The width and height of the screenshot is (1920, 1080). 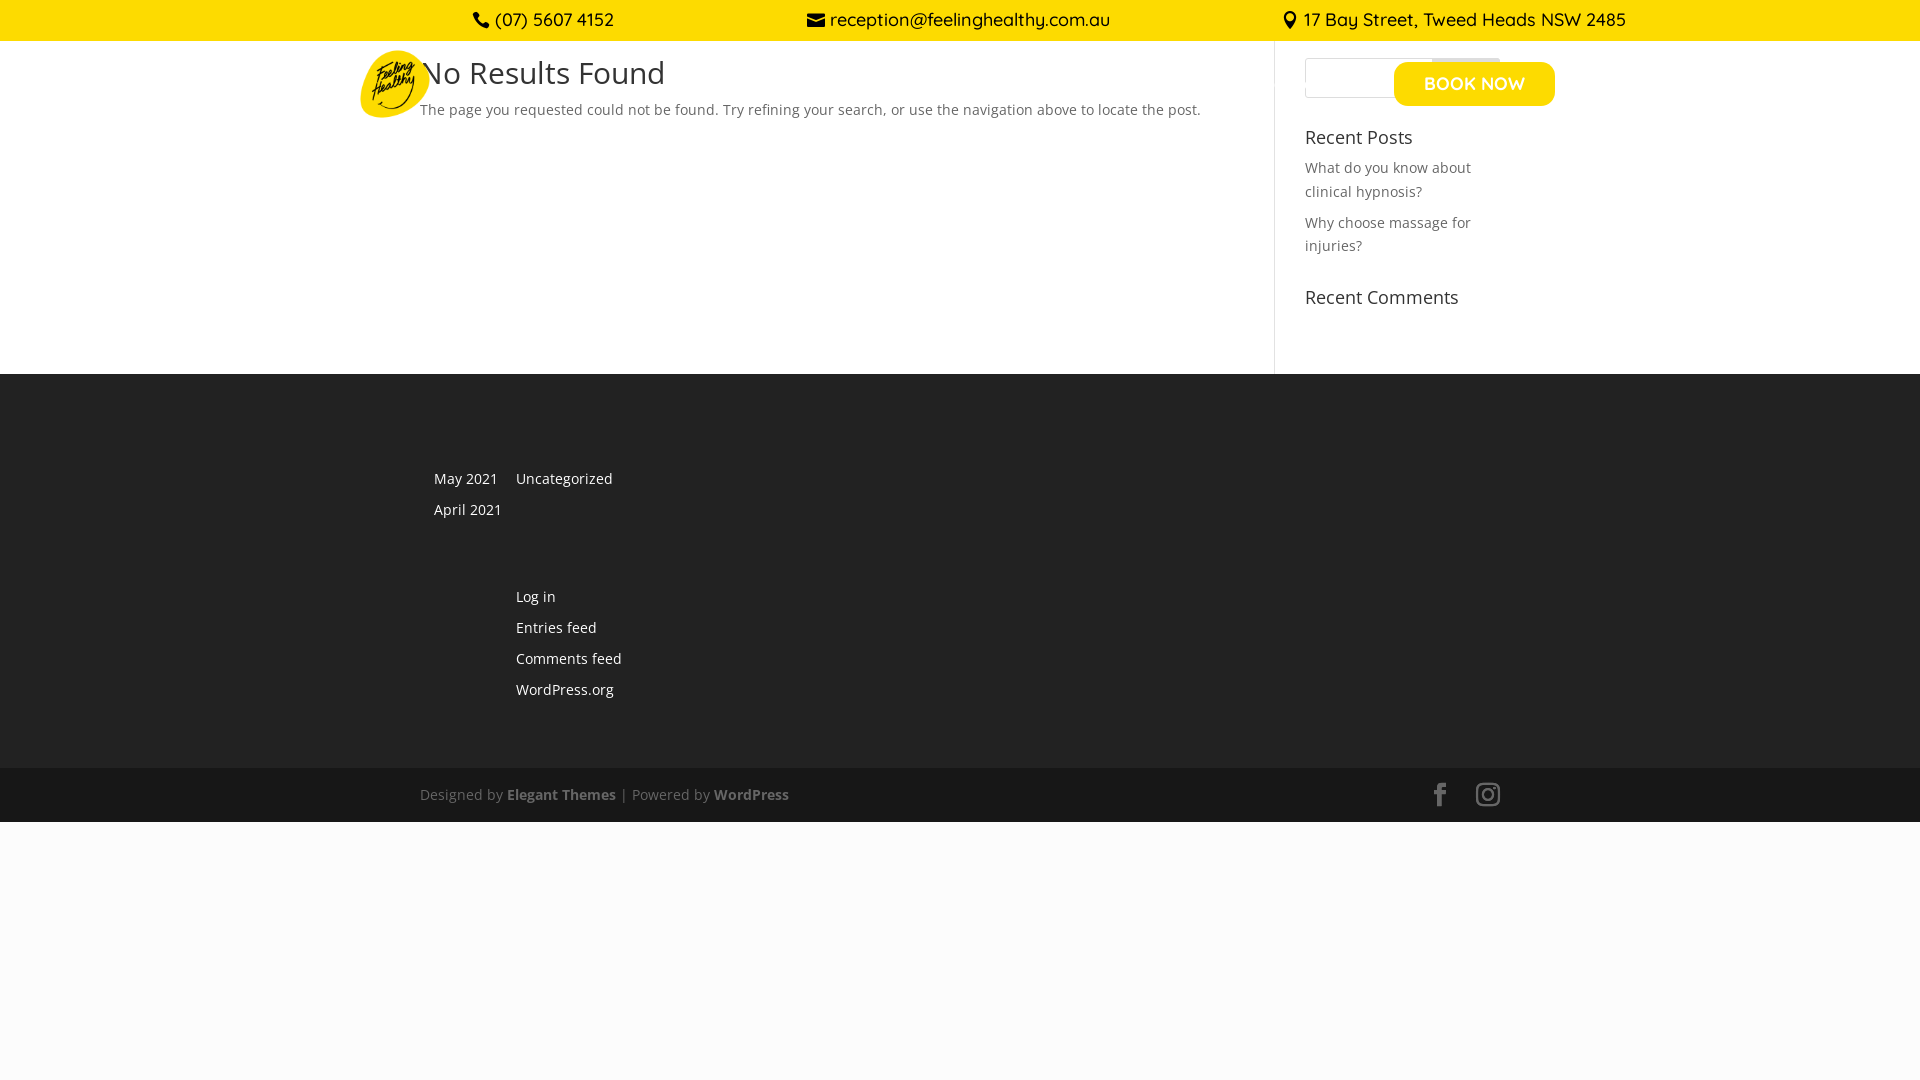 I want to click on Log in, so click(x=536, y=596).